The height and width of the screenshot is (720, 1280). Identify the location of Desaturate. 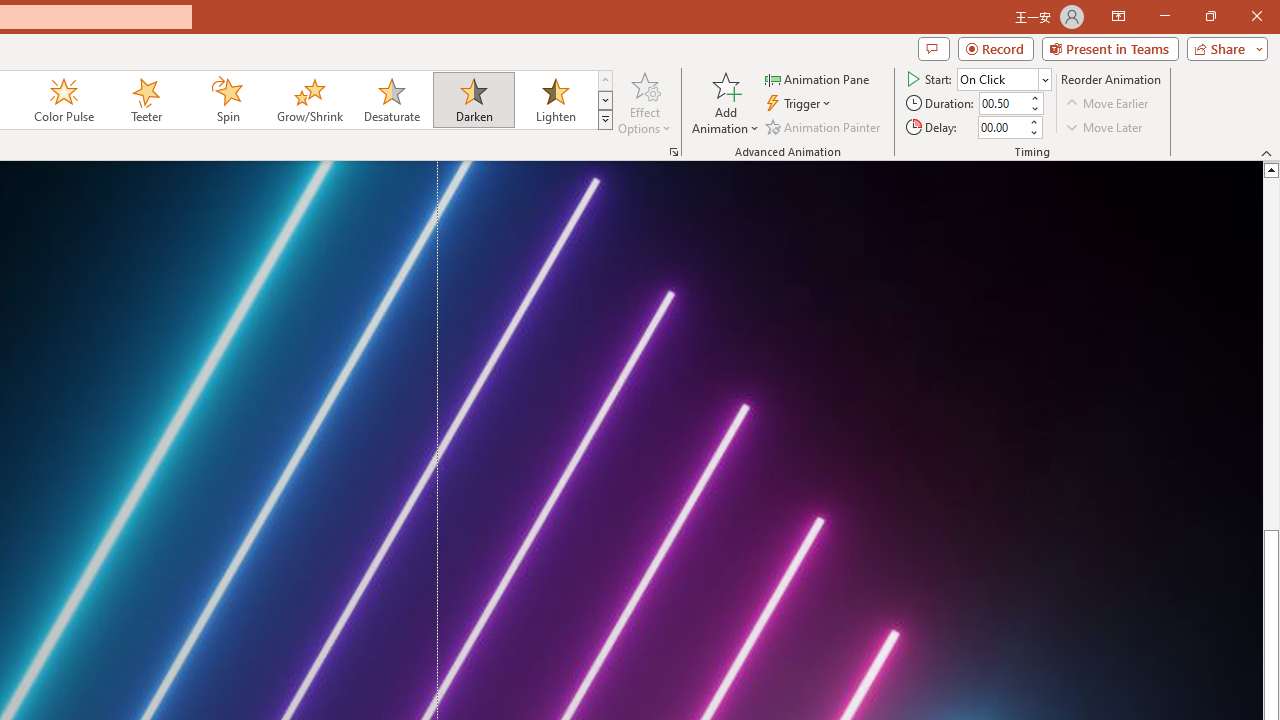
(391, 100).